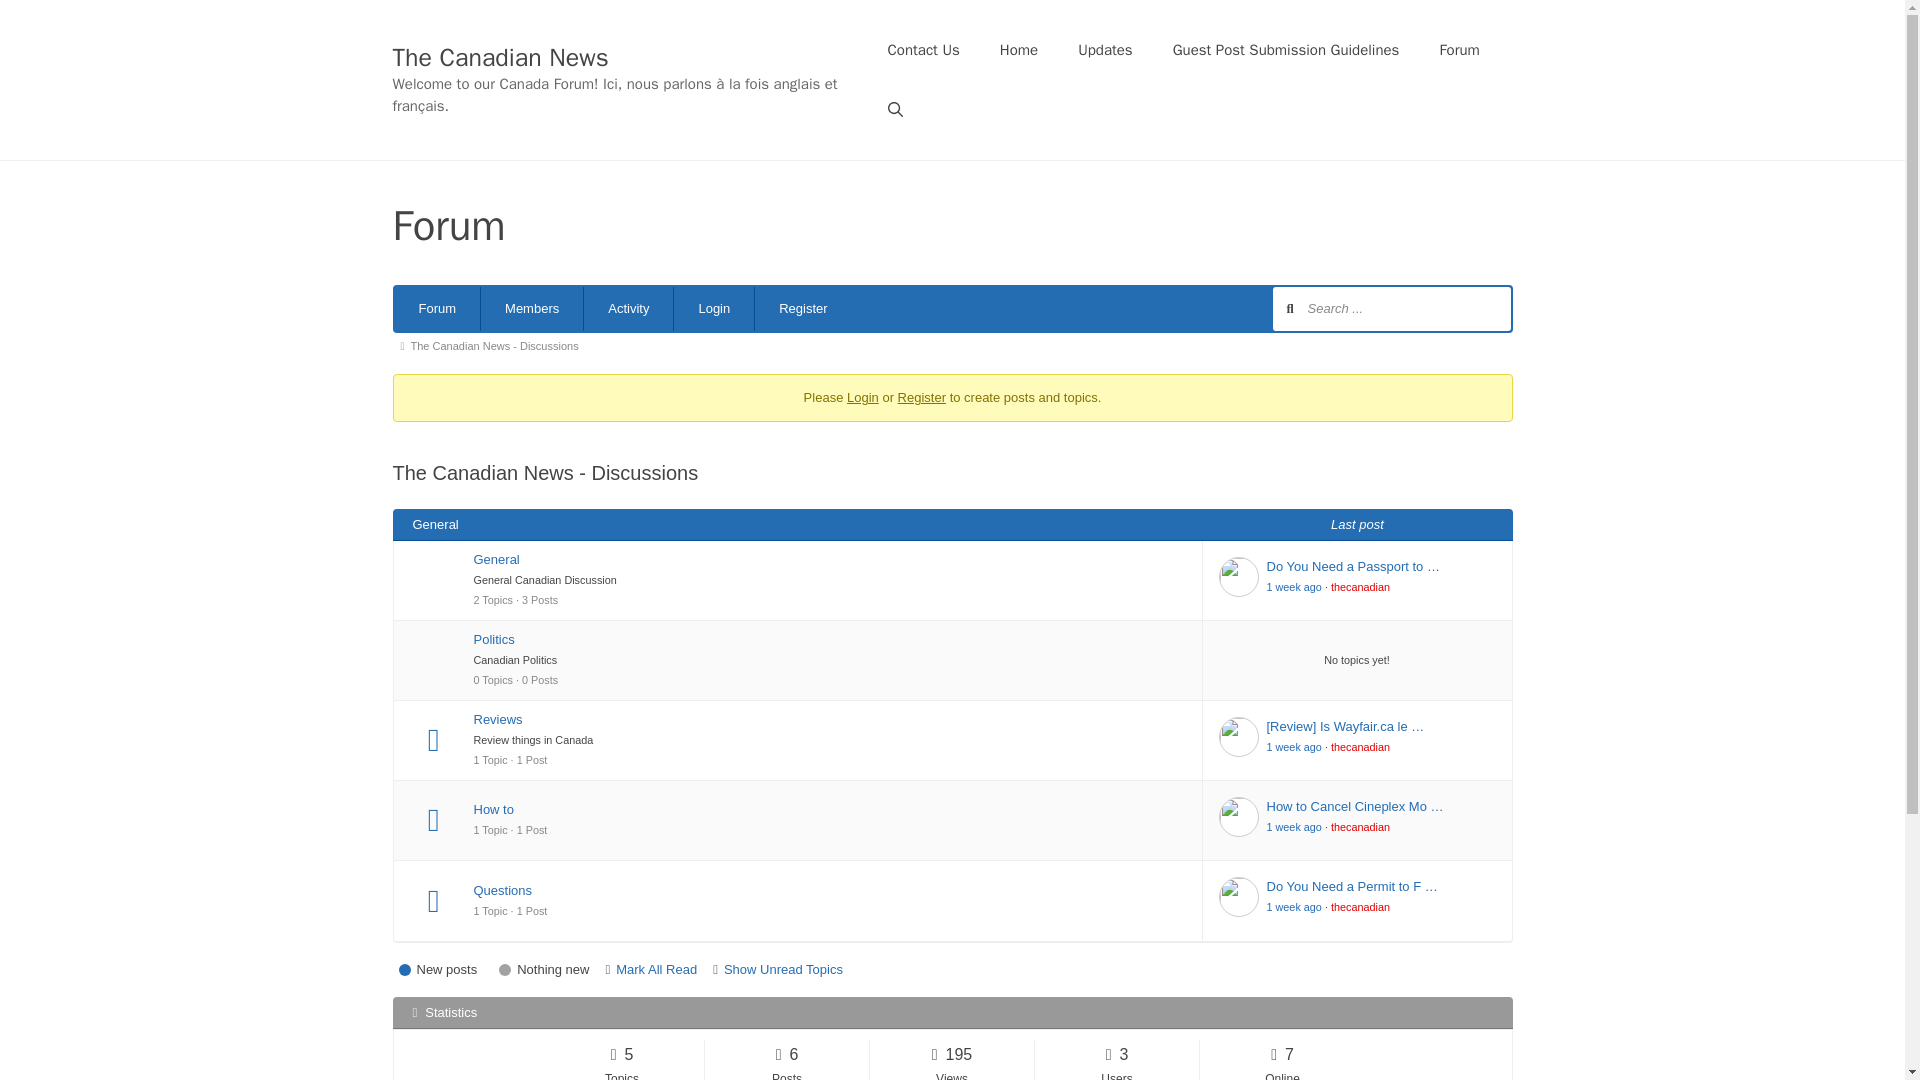 This screenshot has width=1920, height=1080. I want to click on General, so click(830, 560).